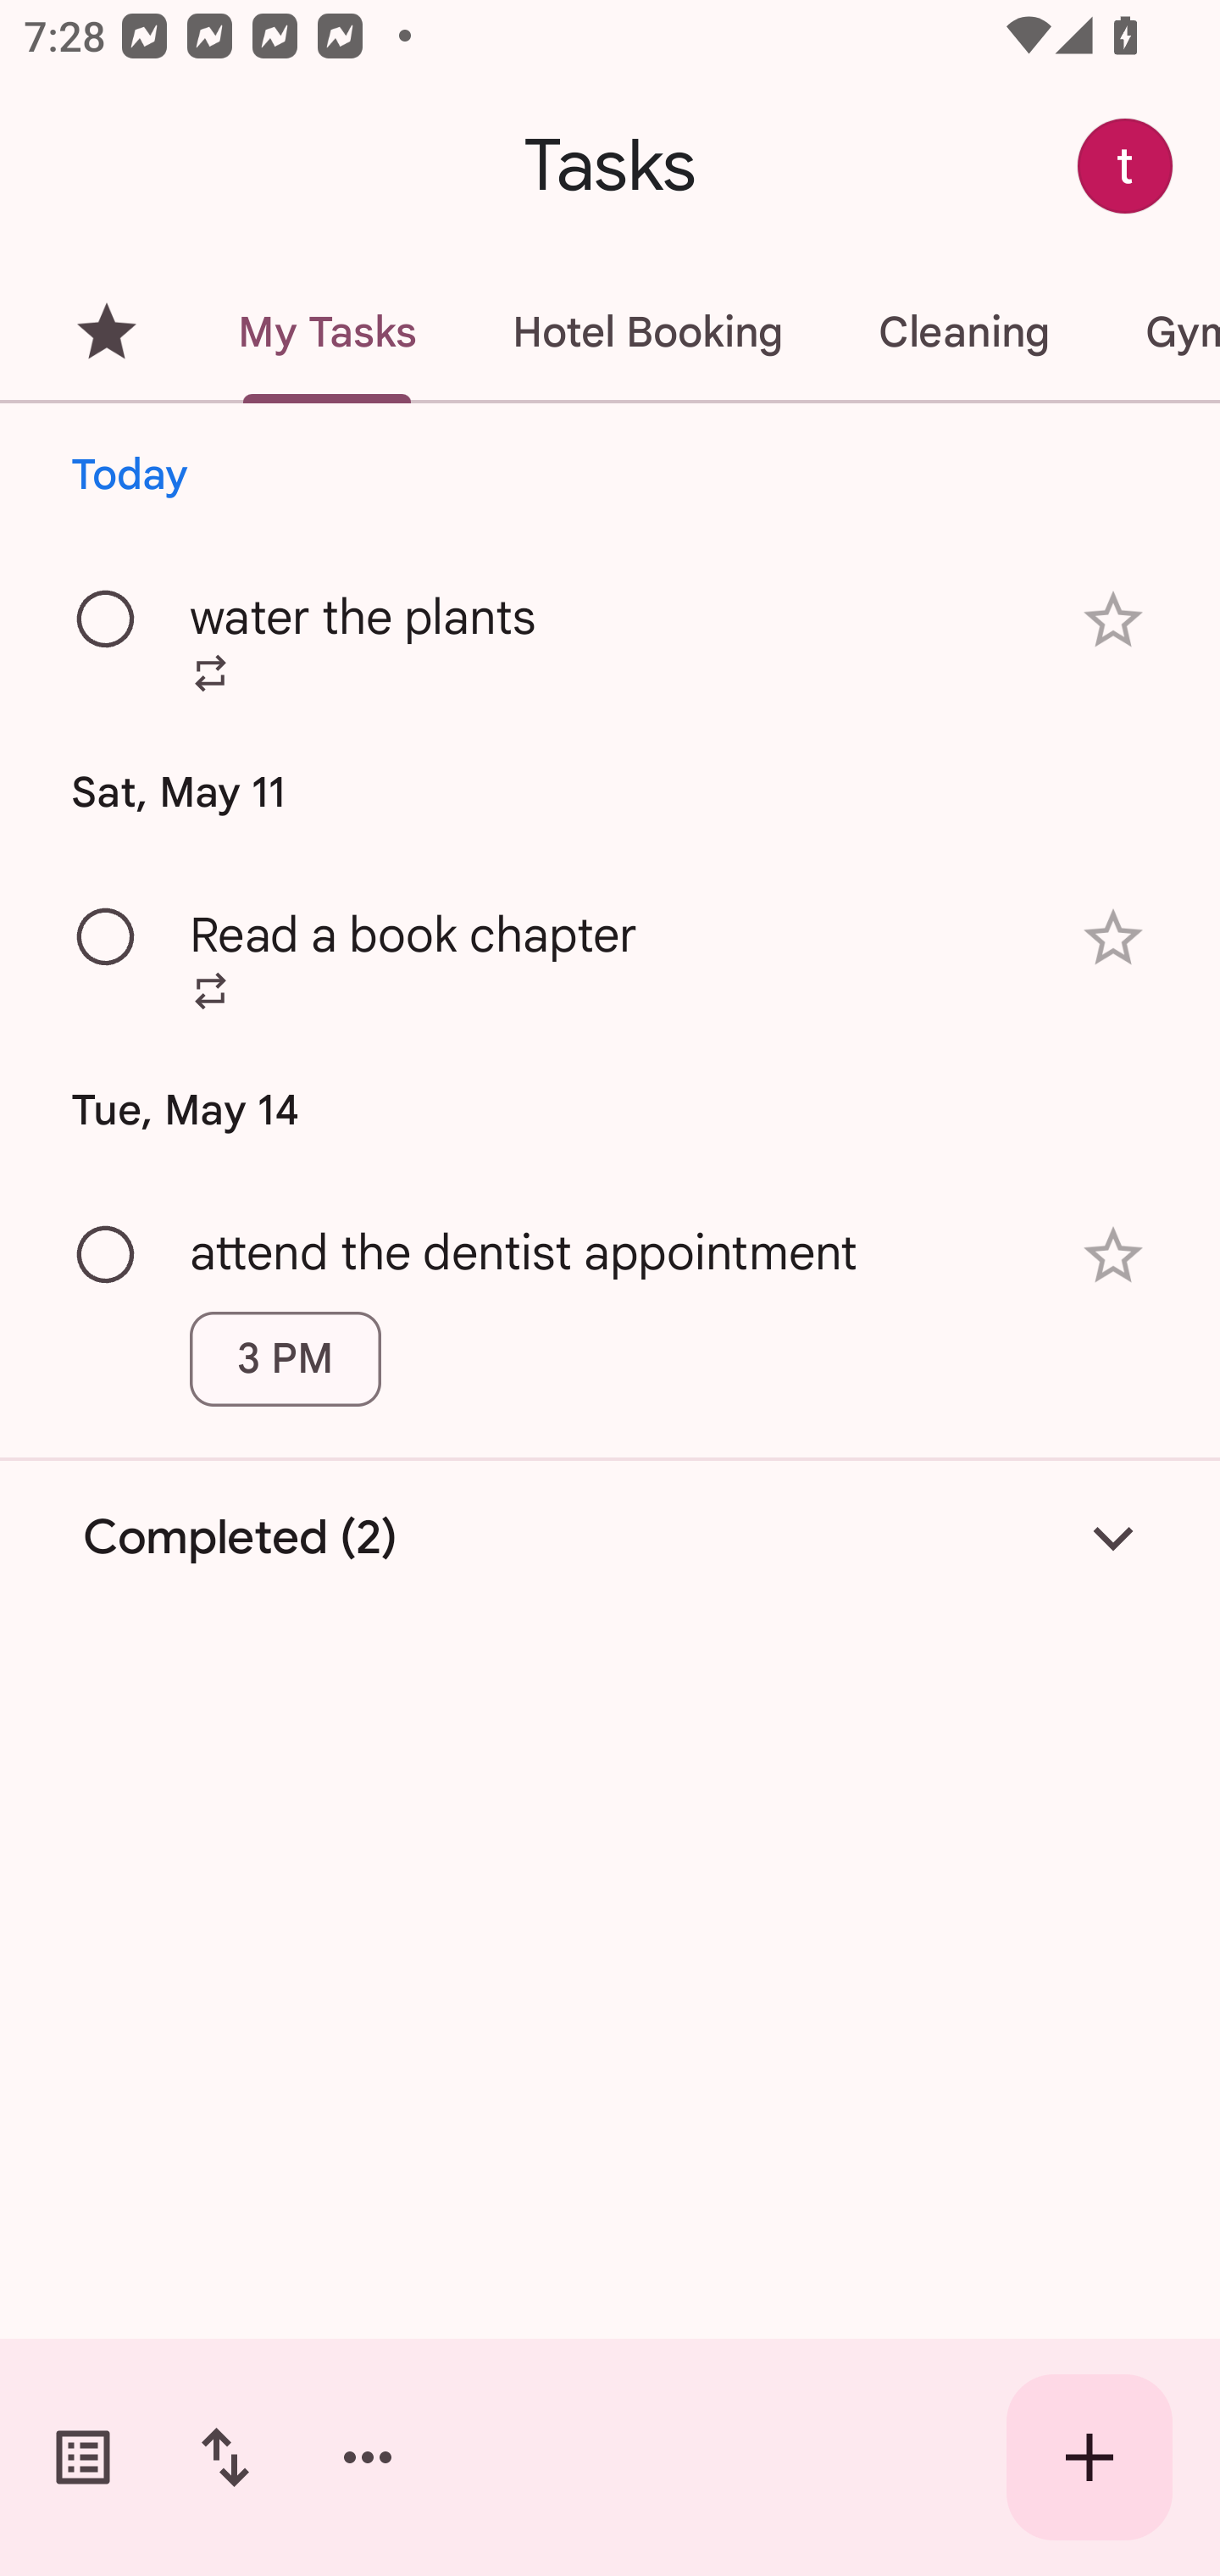 This screenshot has width=1220, height=2576. What do you see at coordinates (368, 2457) in the screenshot?
I see `More options` at bounding box center [368, 2457].